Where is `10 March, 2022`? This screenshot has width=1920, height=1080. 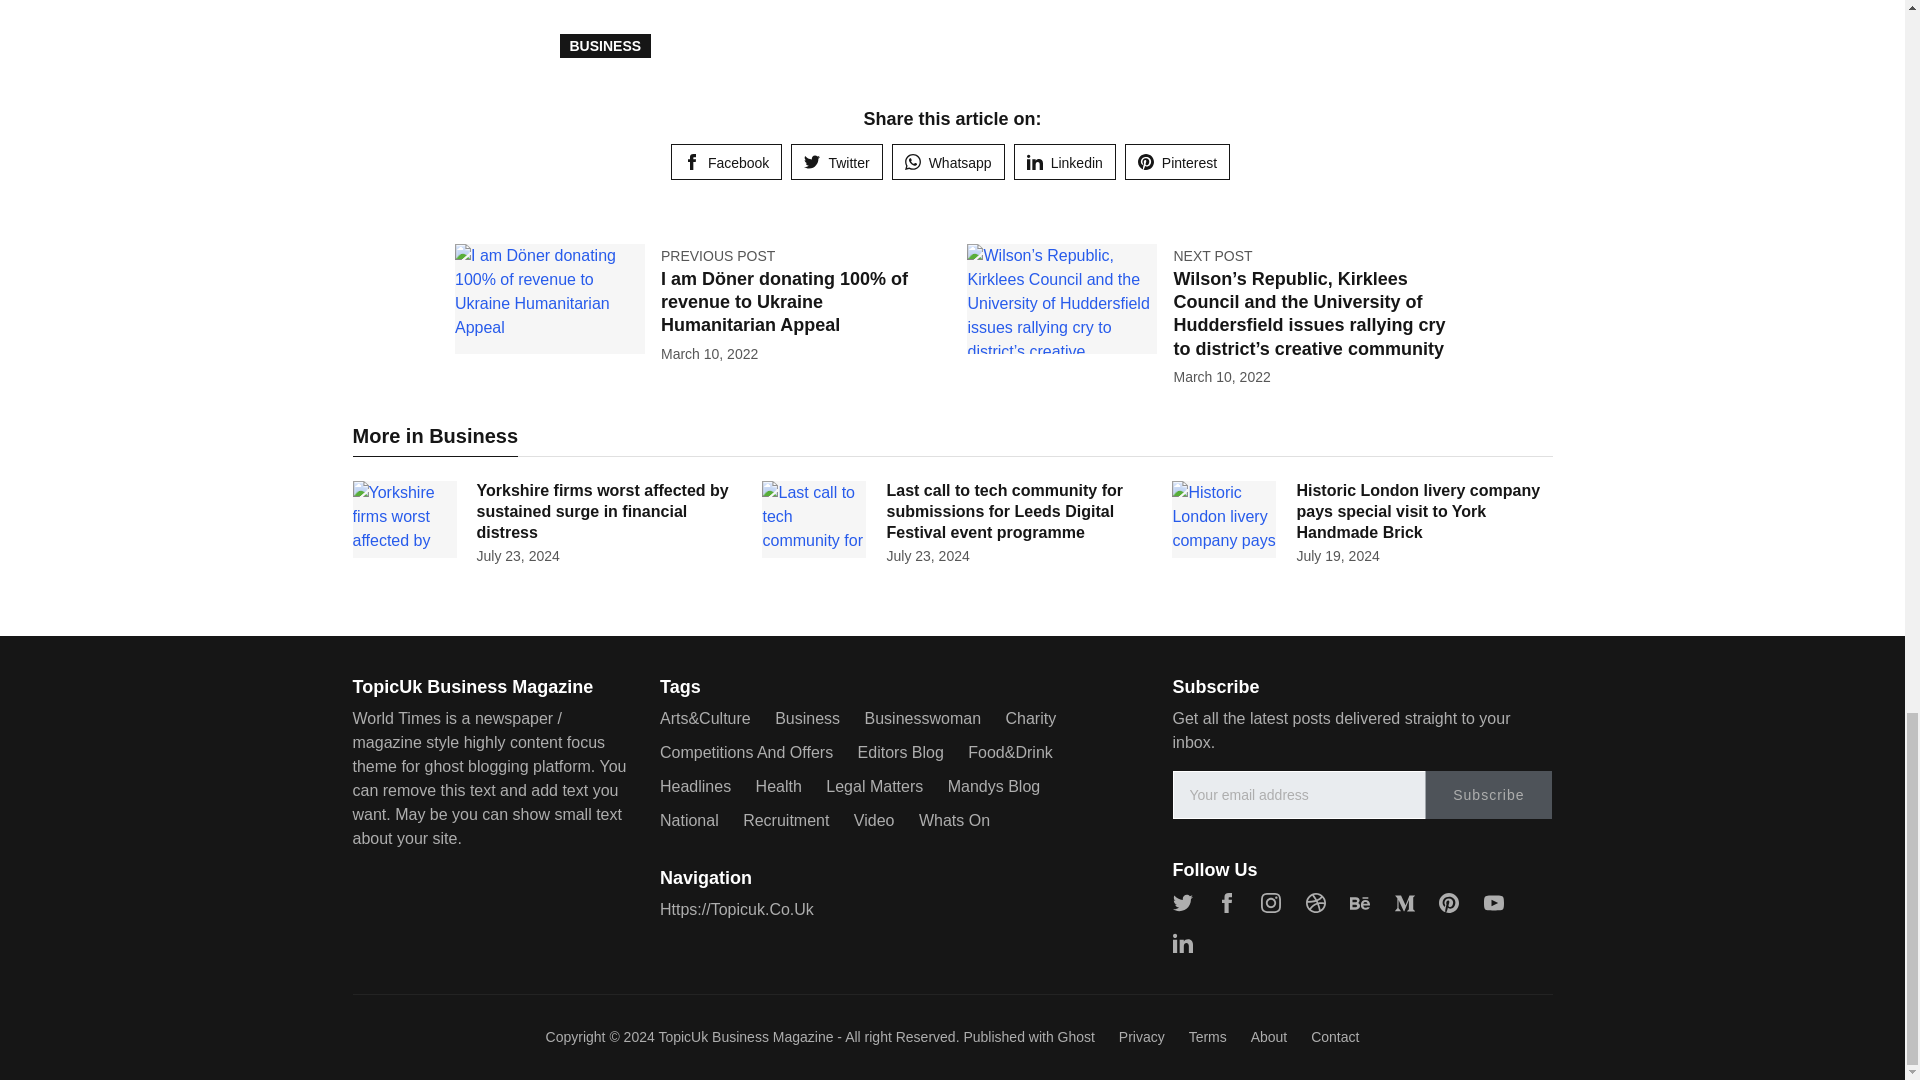 10 March, 2022 is located at coordinates (1221, 376).